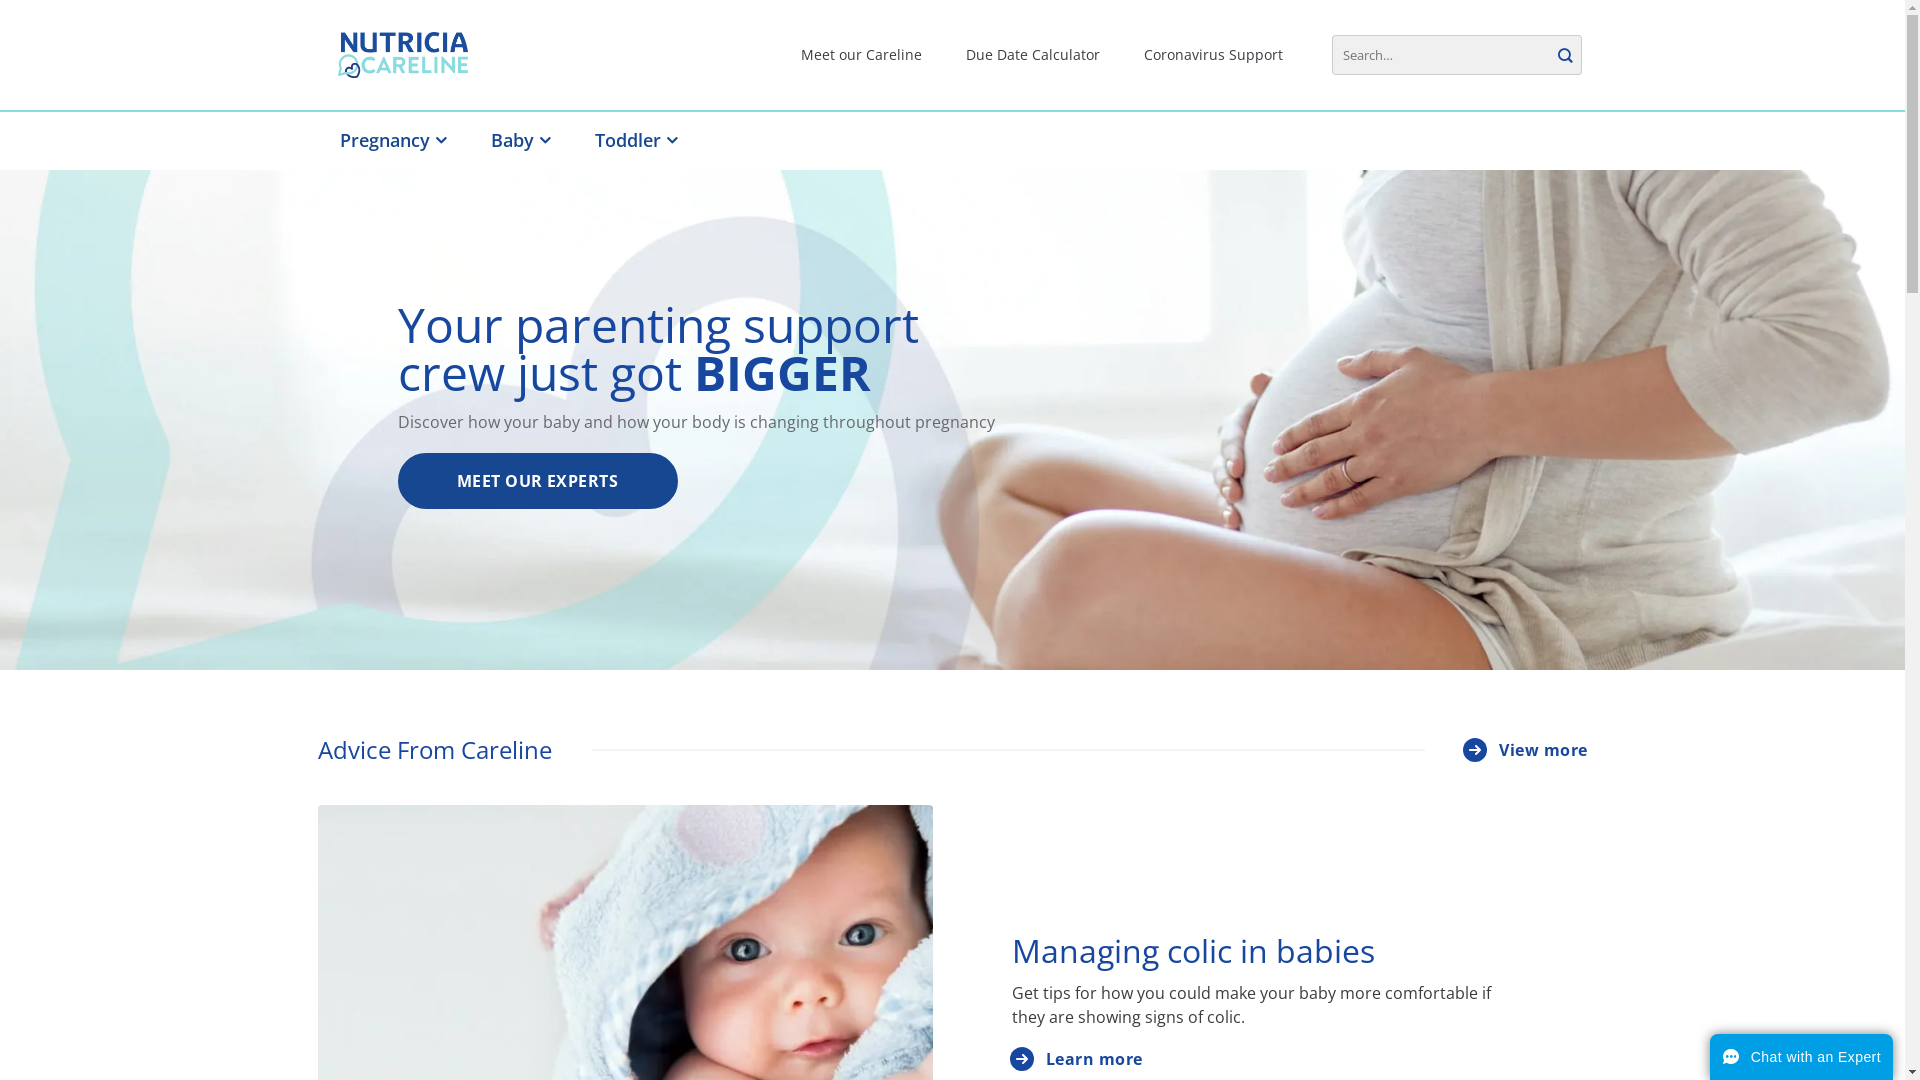 The height and width of the screenshot is (1080, 1920). I want to click on View more, so click(1506, 750).